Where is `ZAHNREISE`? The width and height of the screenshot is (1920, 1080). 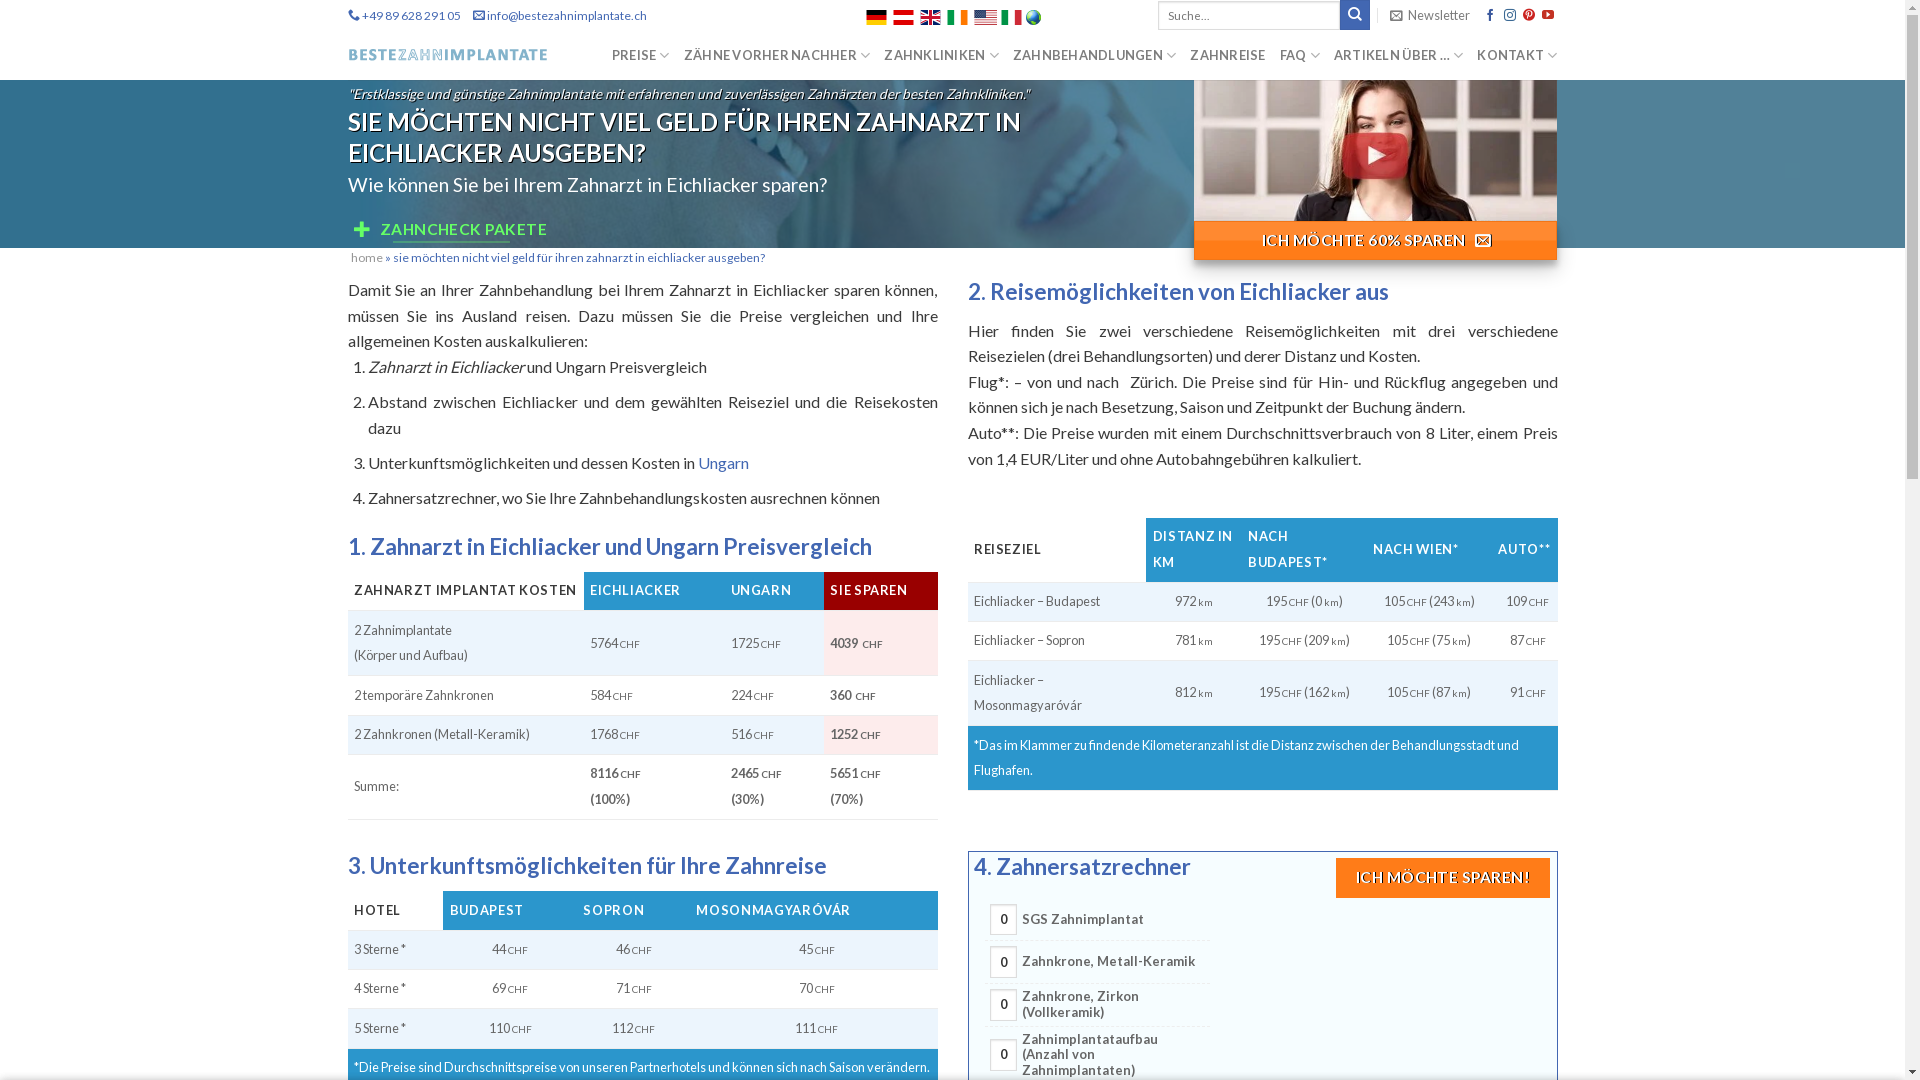 ZAHNREISE is located at coordinates (1228, 55).